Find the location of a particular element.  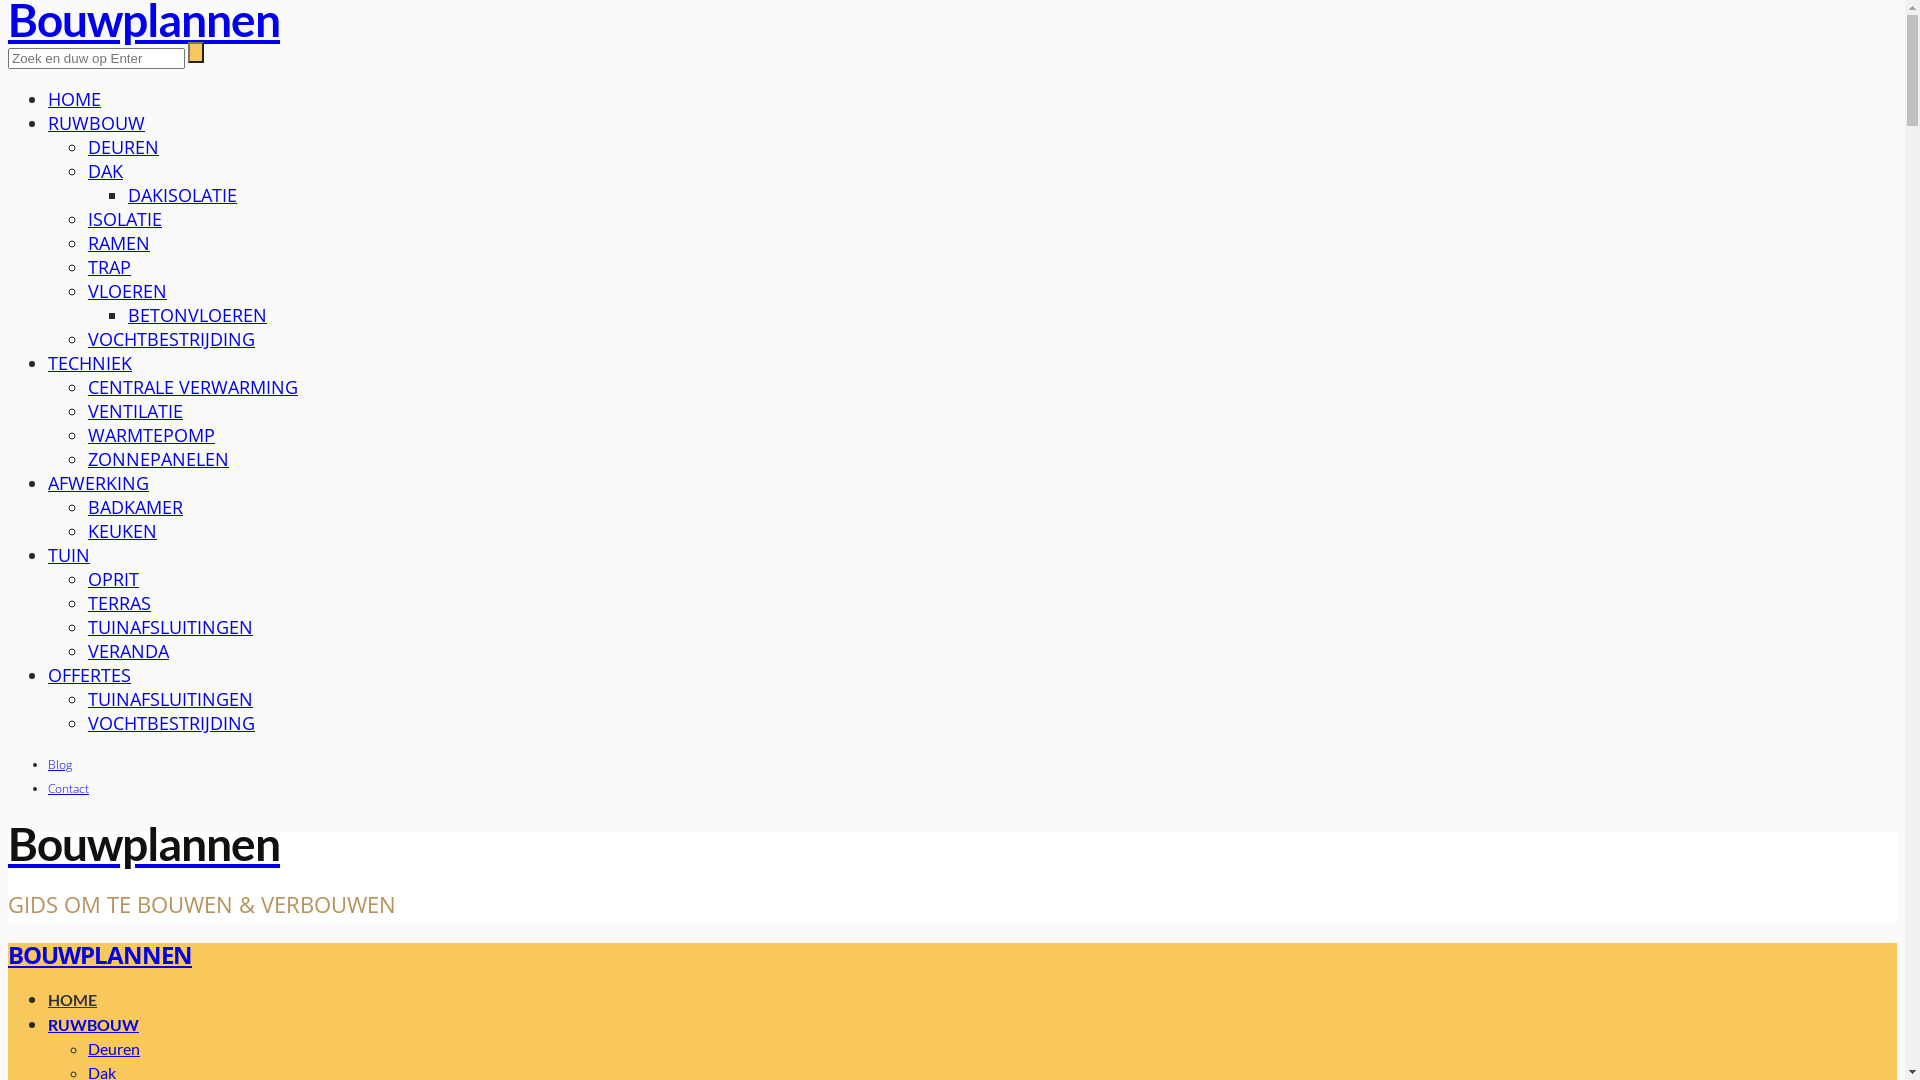

VOCHTBESTRIJDING is located at coordinates (172, 723).